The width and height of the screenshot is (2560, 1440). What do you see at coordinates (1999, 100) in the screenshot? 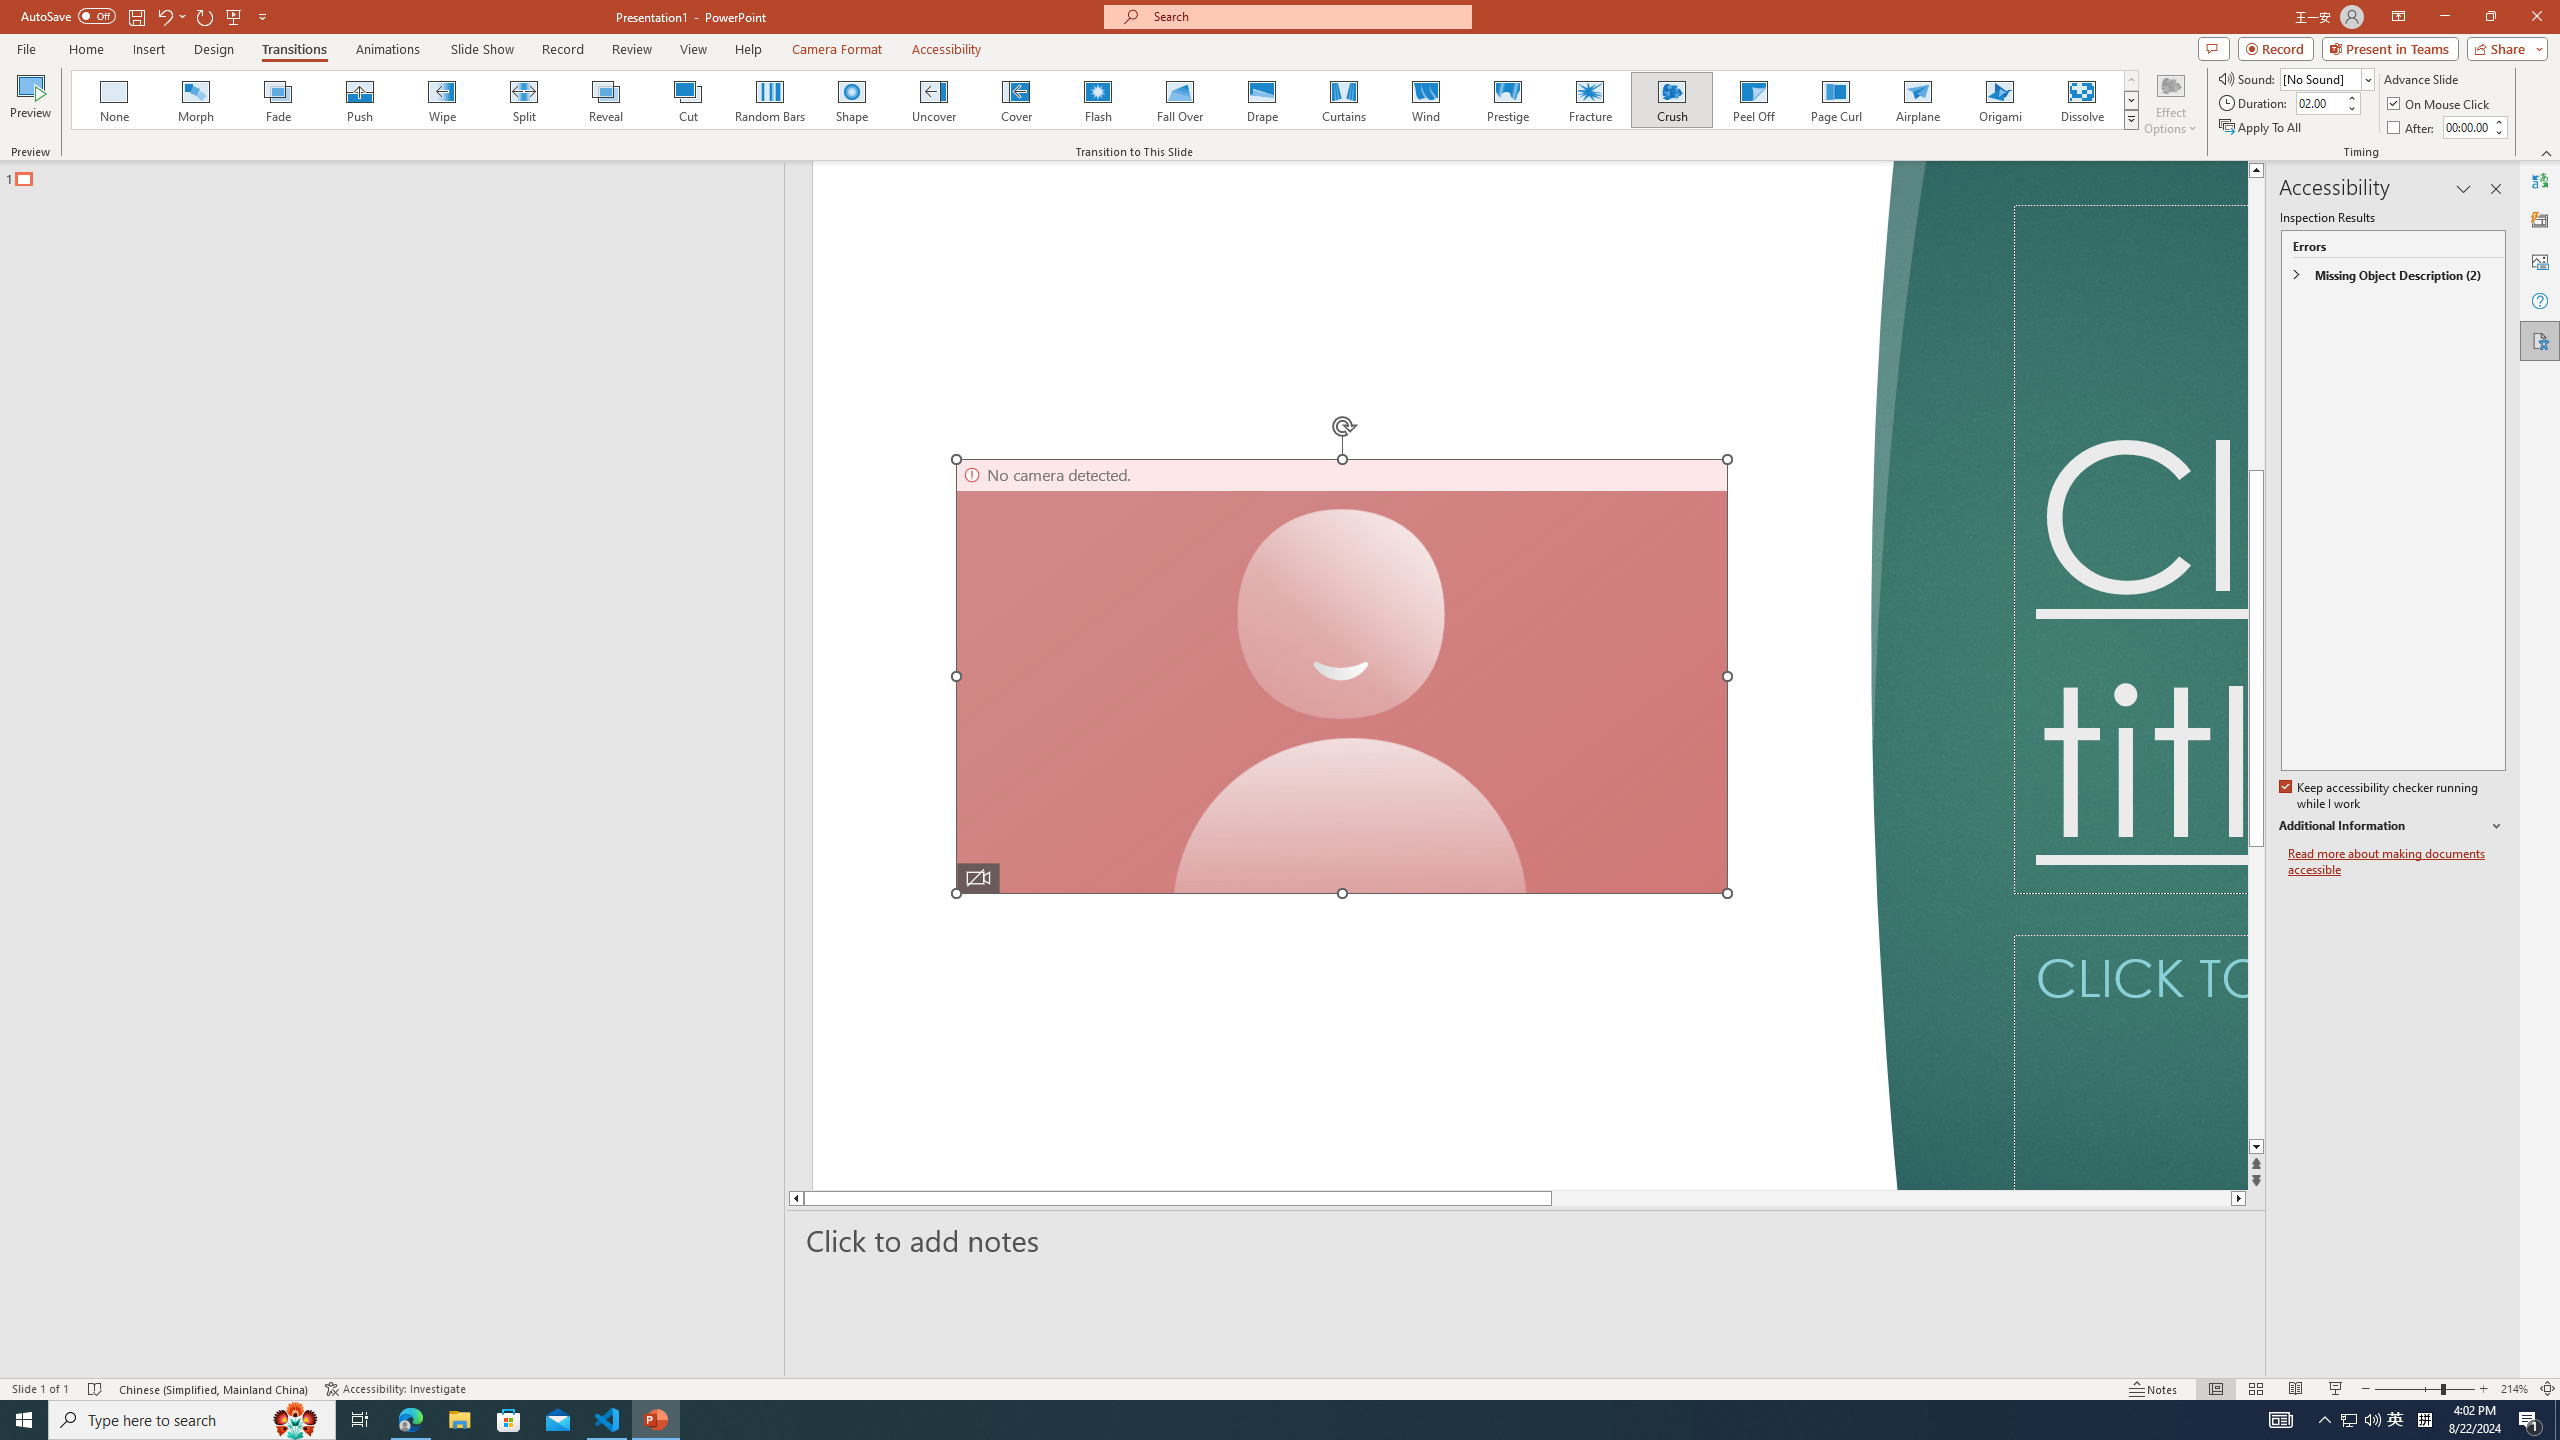
I see `Origami` at bounding box center [1999, 100].